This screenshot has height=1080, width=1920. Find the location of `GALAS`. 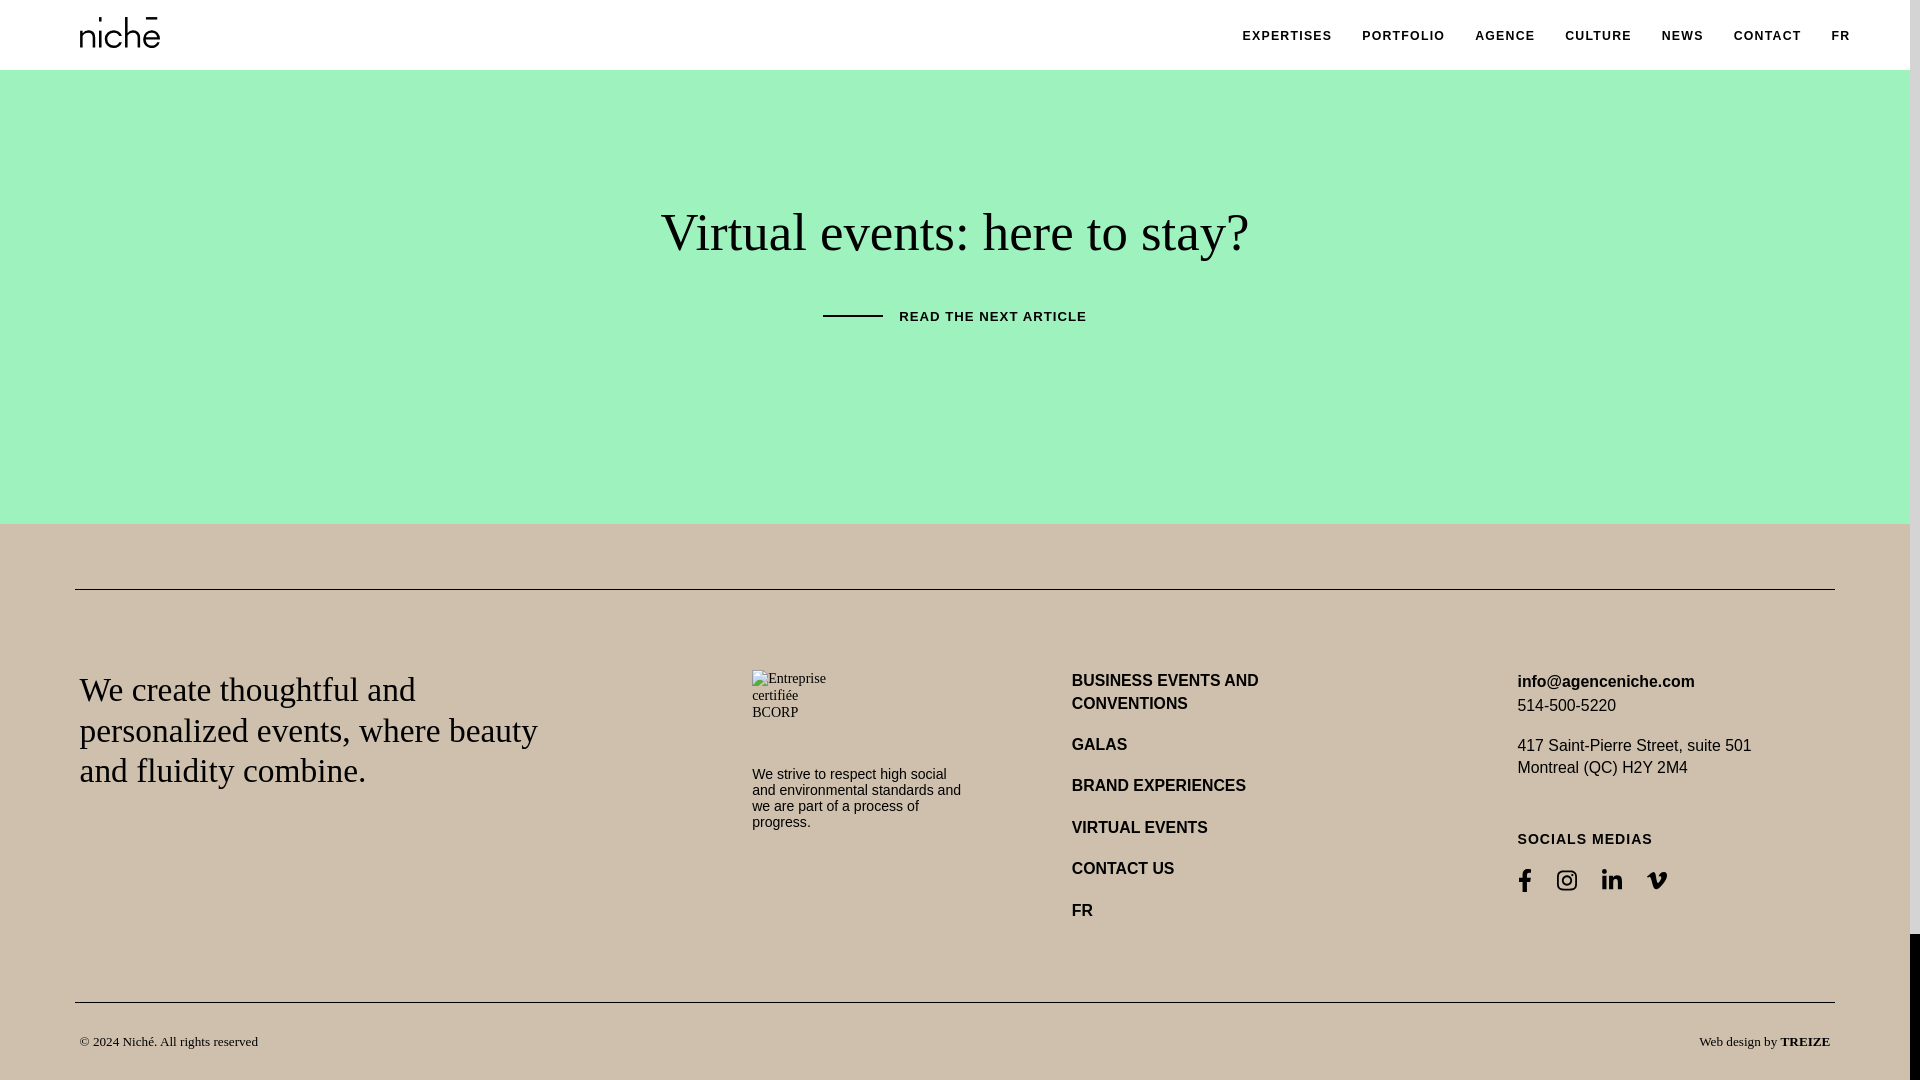

GALAS is located at coordinates (1099, 745).